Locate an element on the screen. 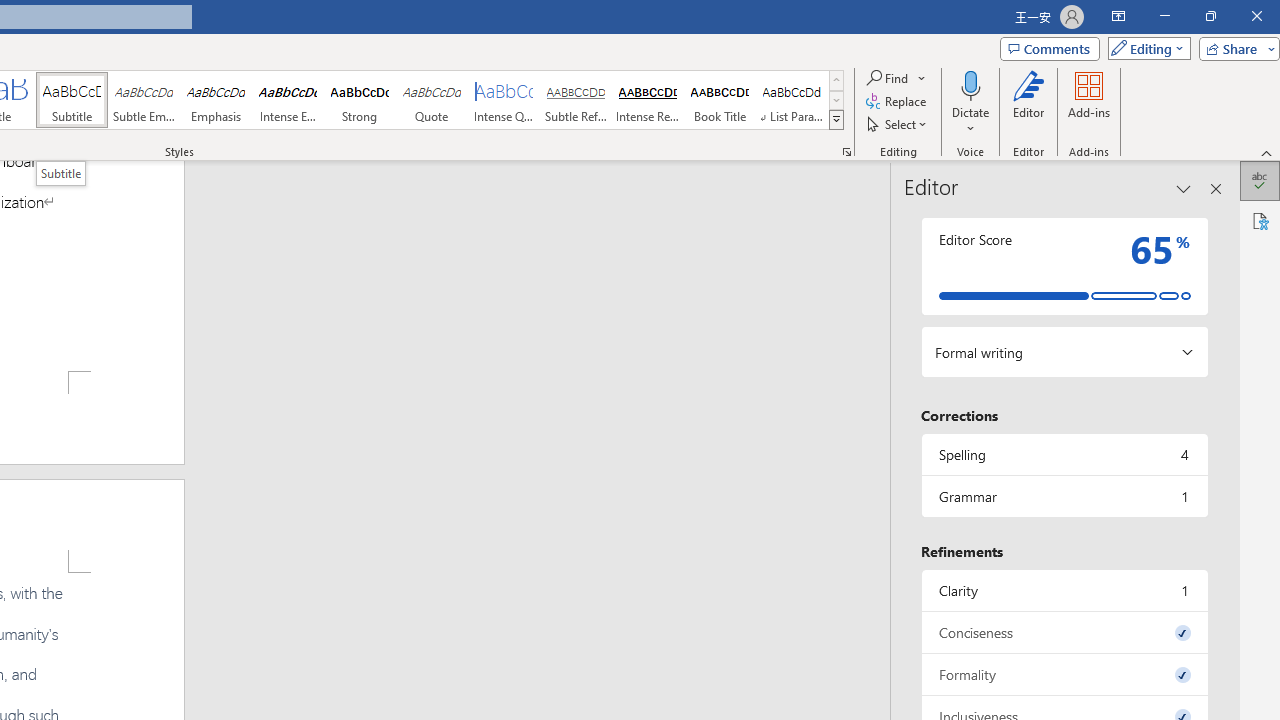 The width and height of the screenshot is (1280, 720). Accessibility is located at coordinates (1260, 220).